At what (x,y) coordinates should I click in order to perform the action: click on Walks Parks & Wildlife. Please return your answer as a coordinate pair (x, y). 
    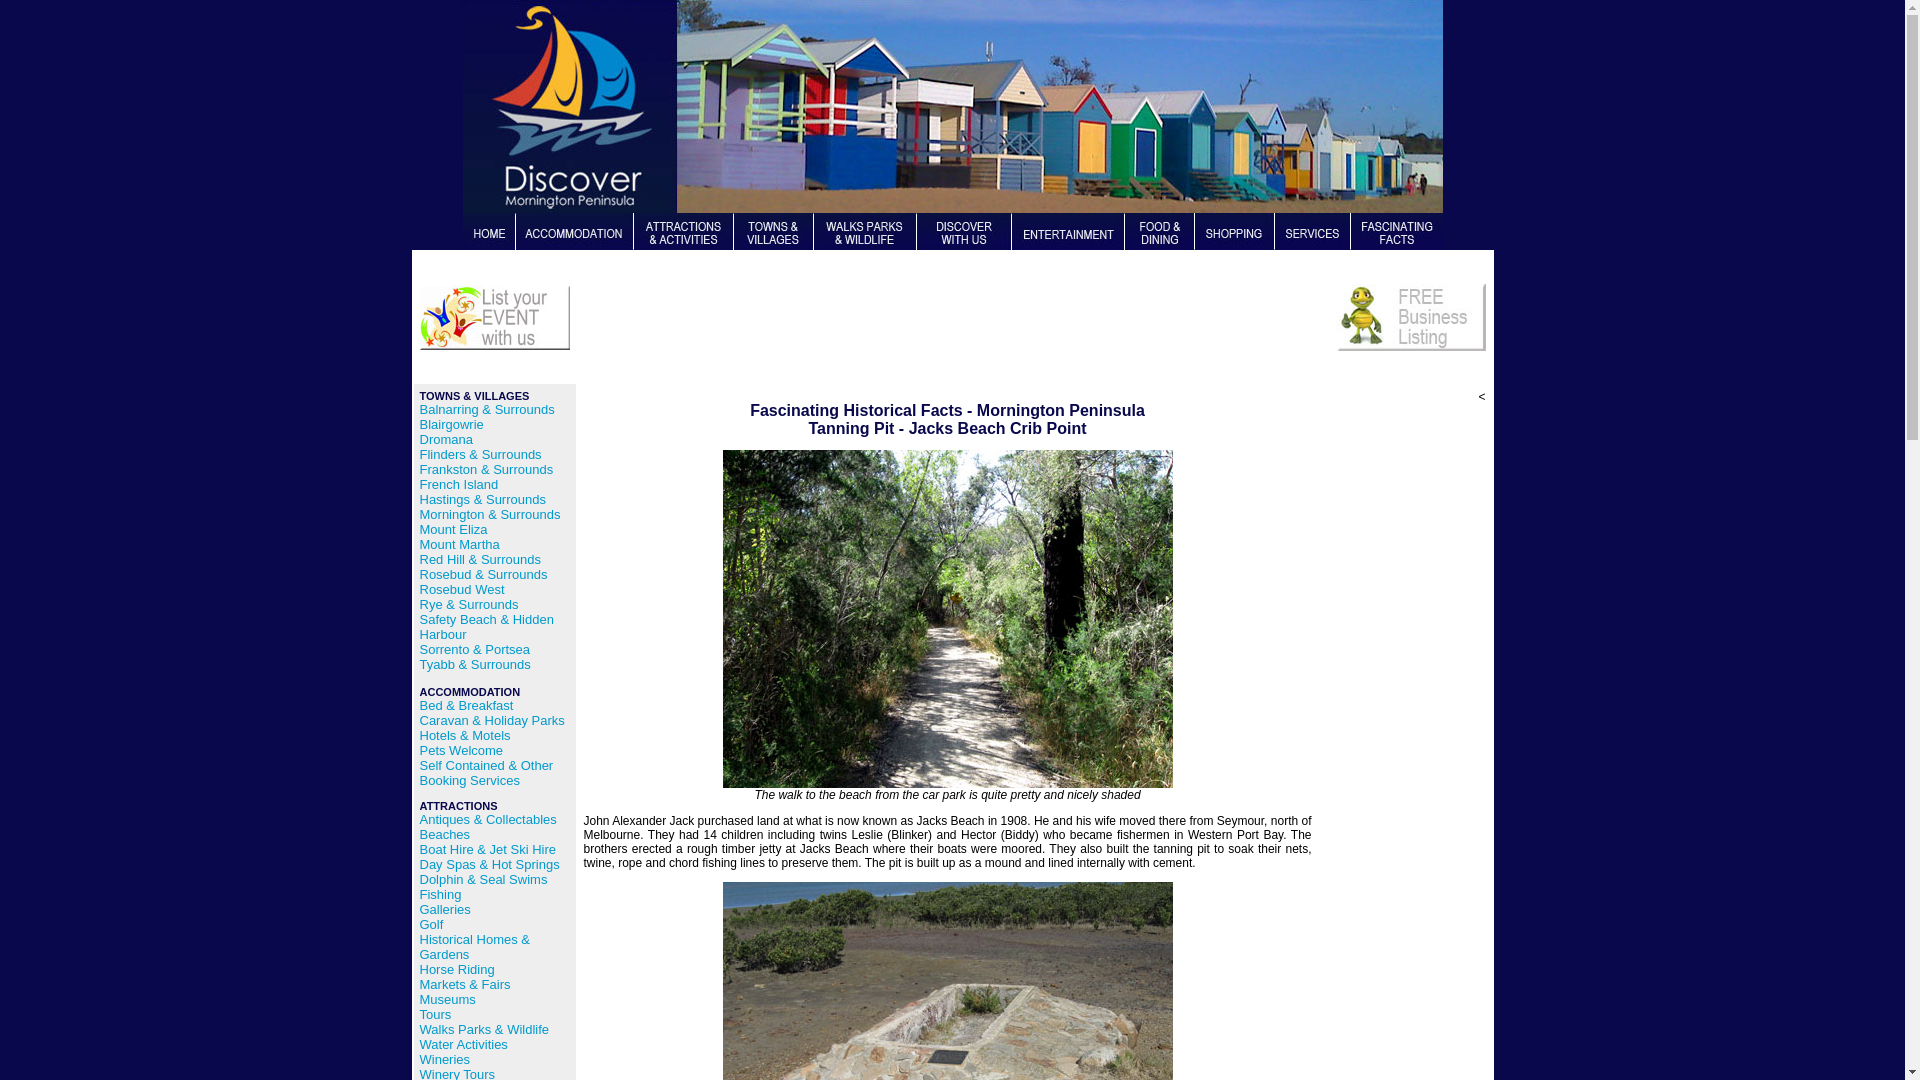
    Looking at the image, I should click on (485, 1030).